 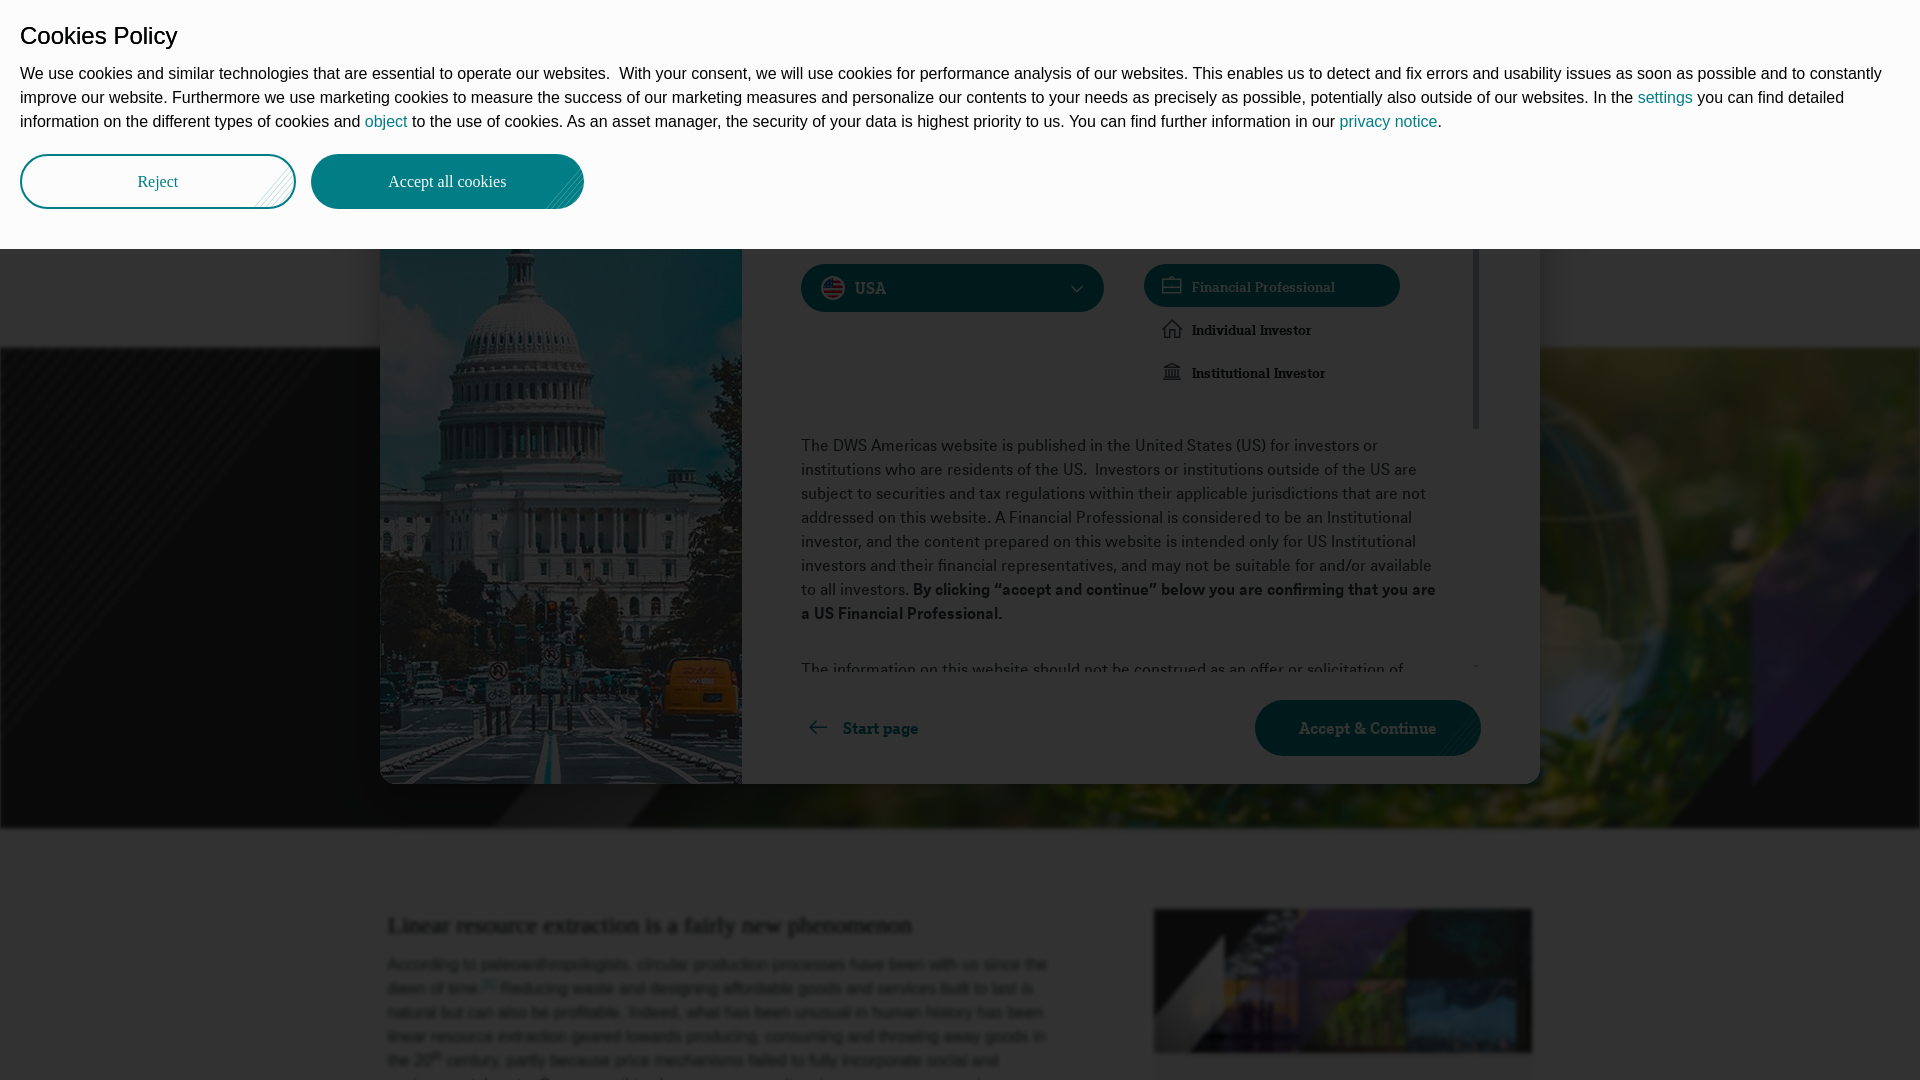 I want to click on Print, so click(x=1529, y=120).